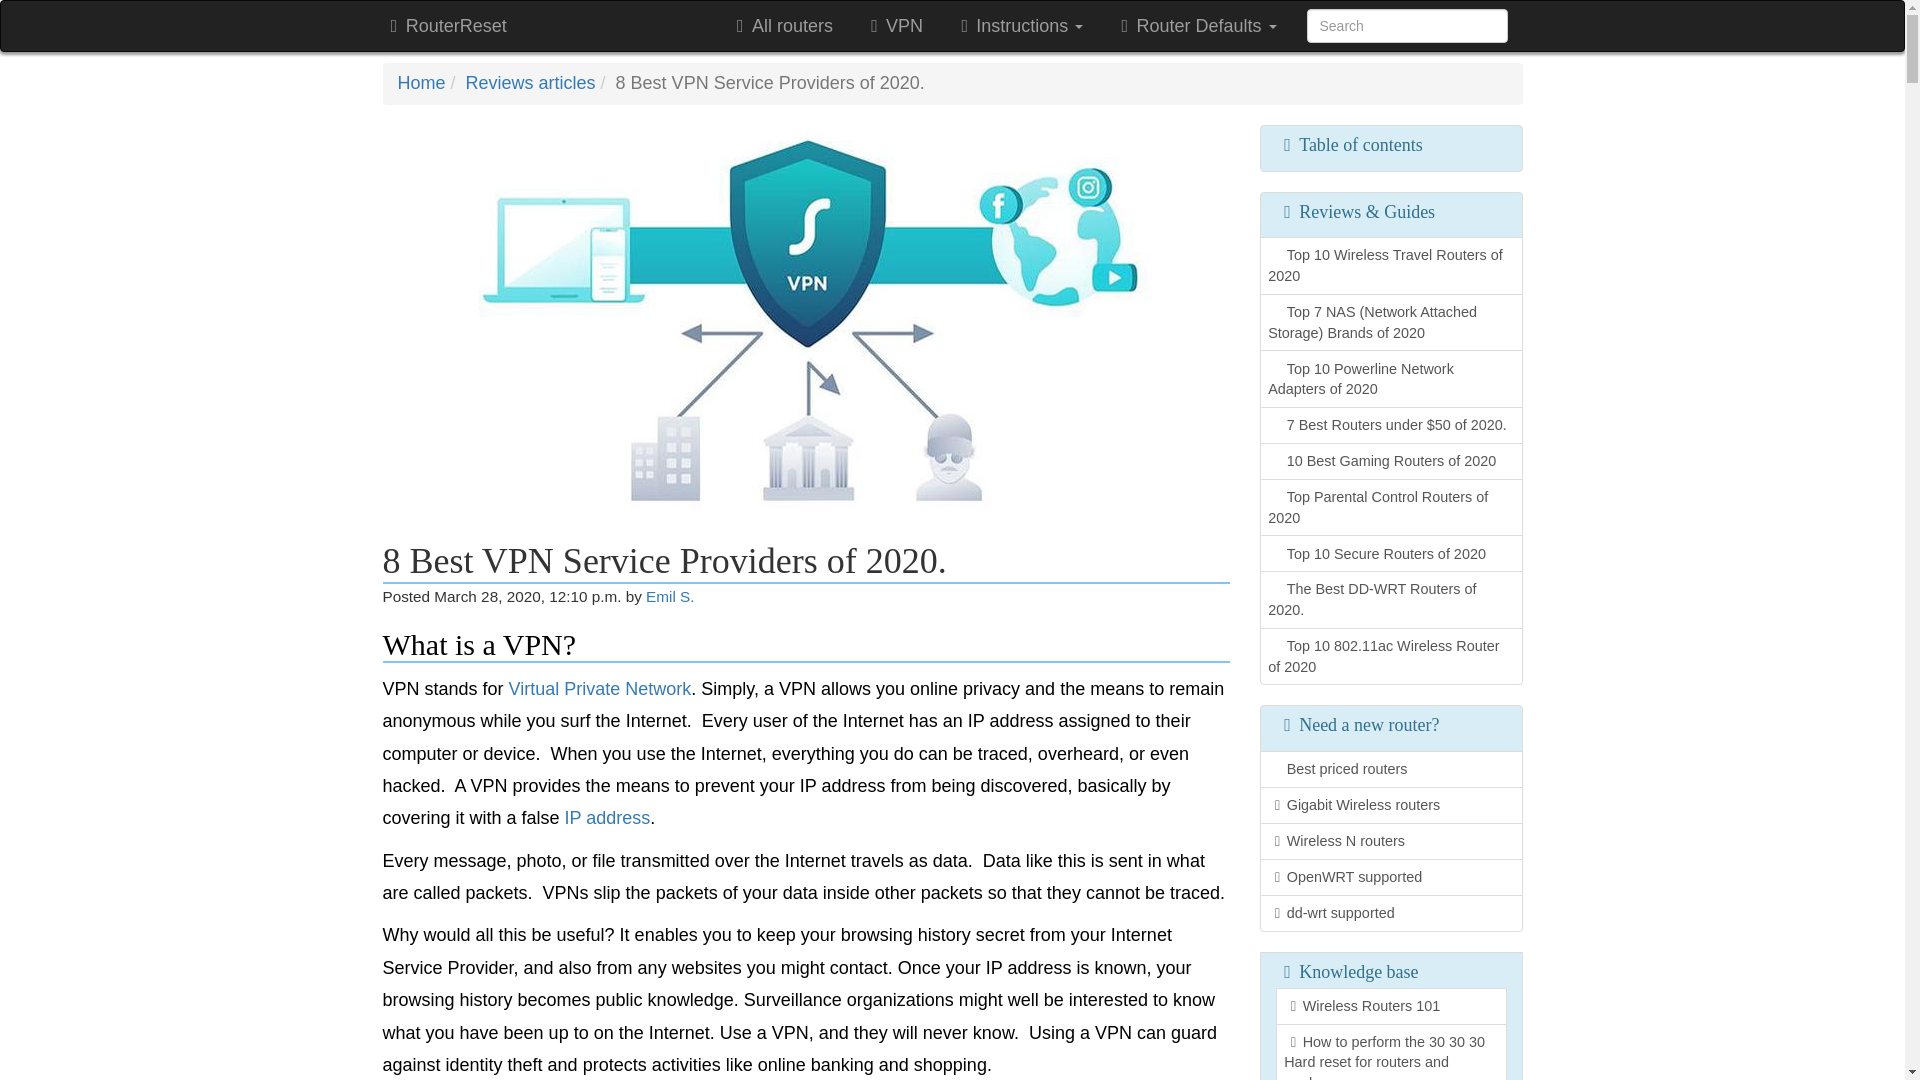 This screenshot has width=1920, height=1080. Describe the element at coordinates (1018, 26) in the screenshot. I see `Instructions` at that location.